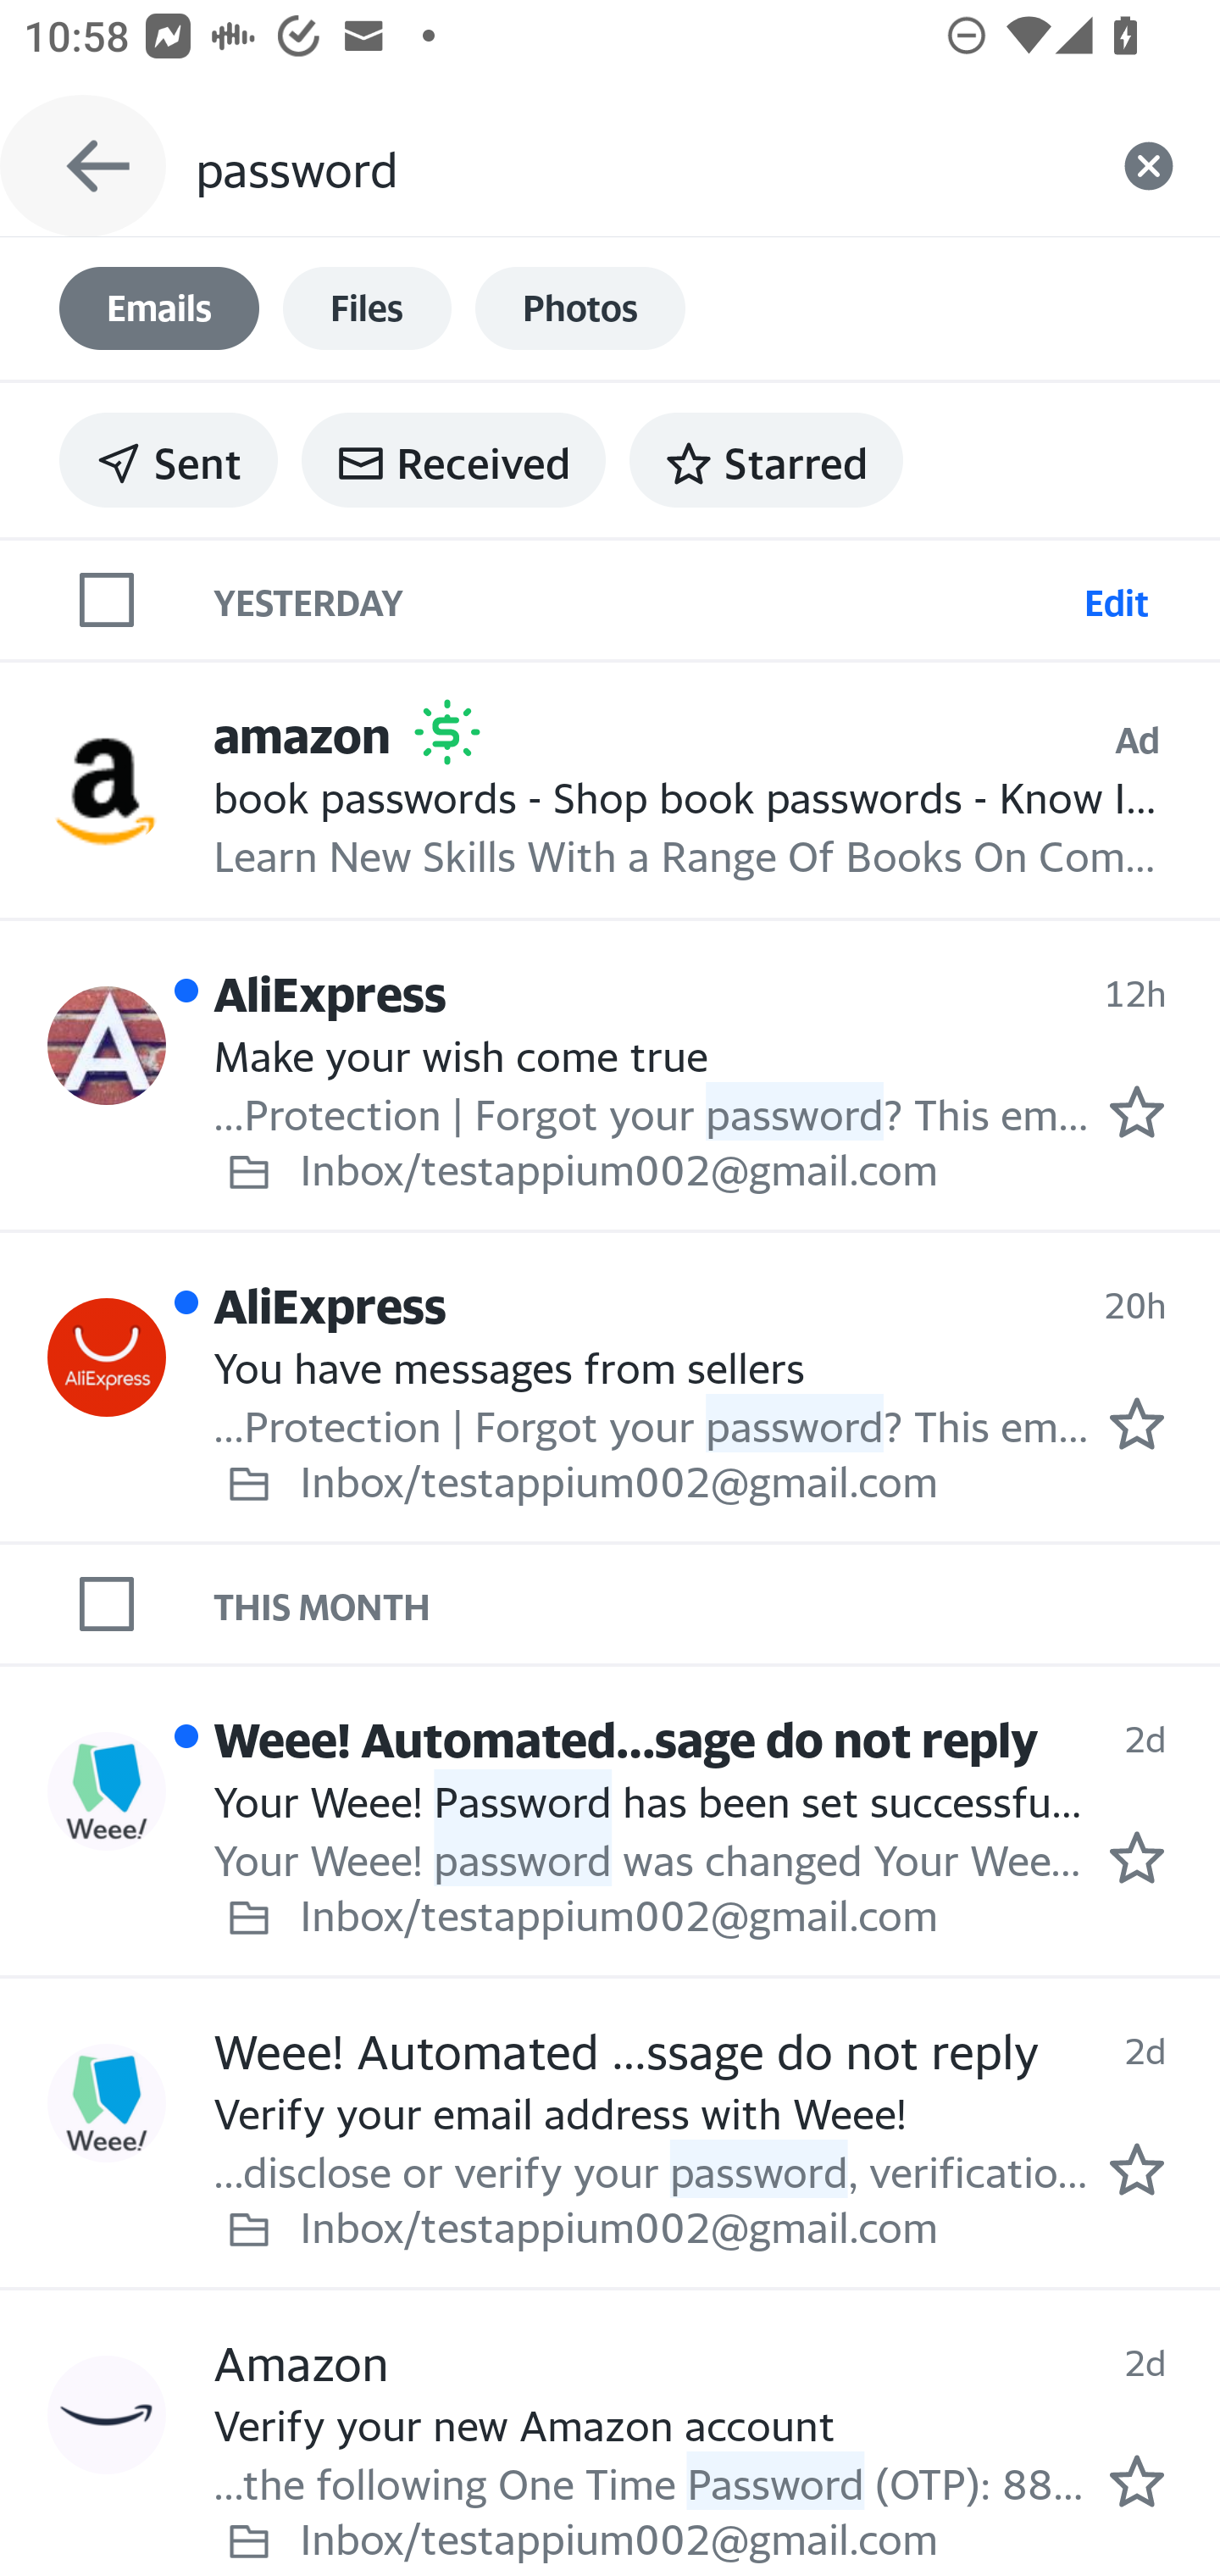 This screenshot has height=2576, width=1220. I want to click on Photos, so click(580, 308).